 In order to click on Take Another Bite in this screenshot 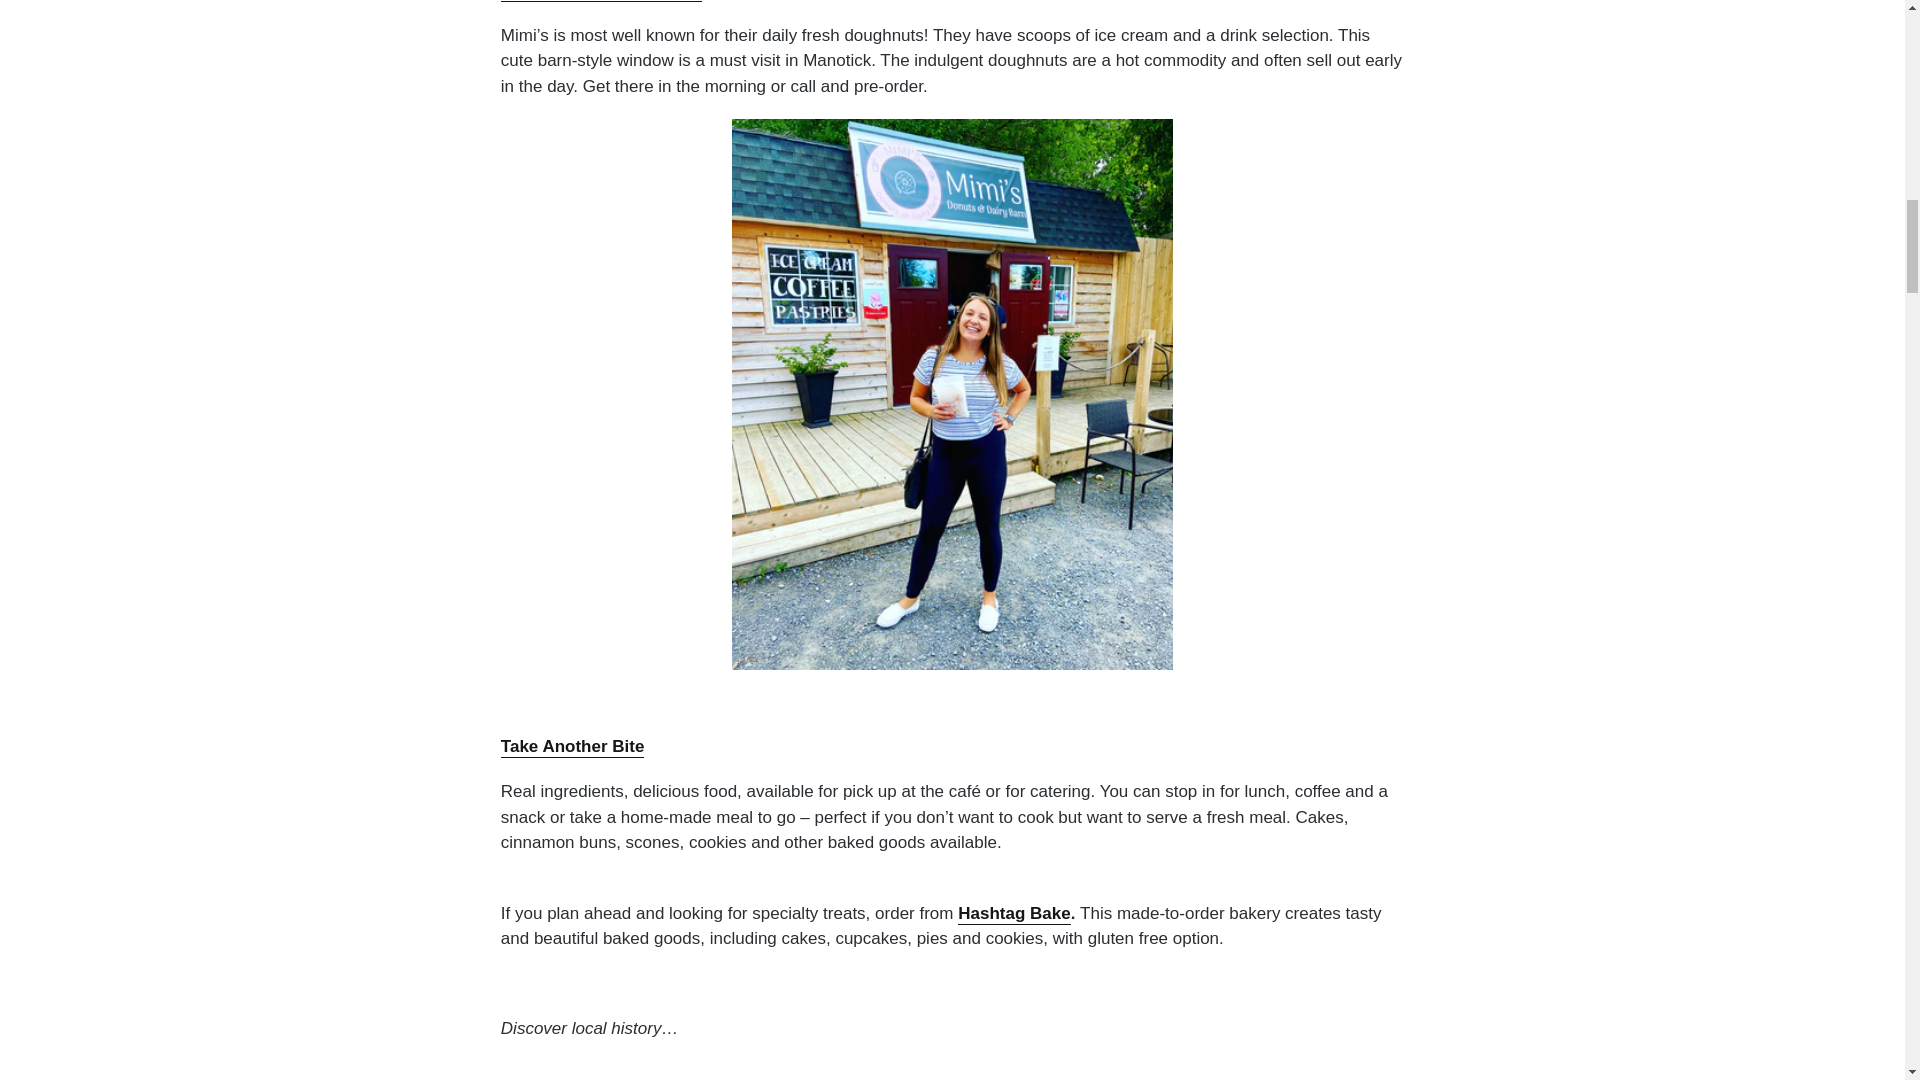, I will do `click(573, 747)`.